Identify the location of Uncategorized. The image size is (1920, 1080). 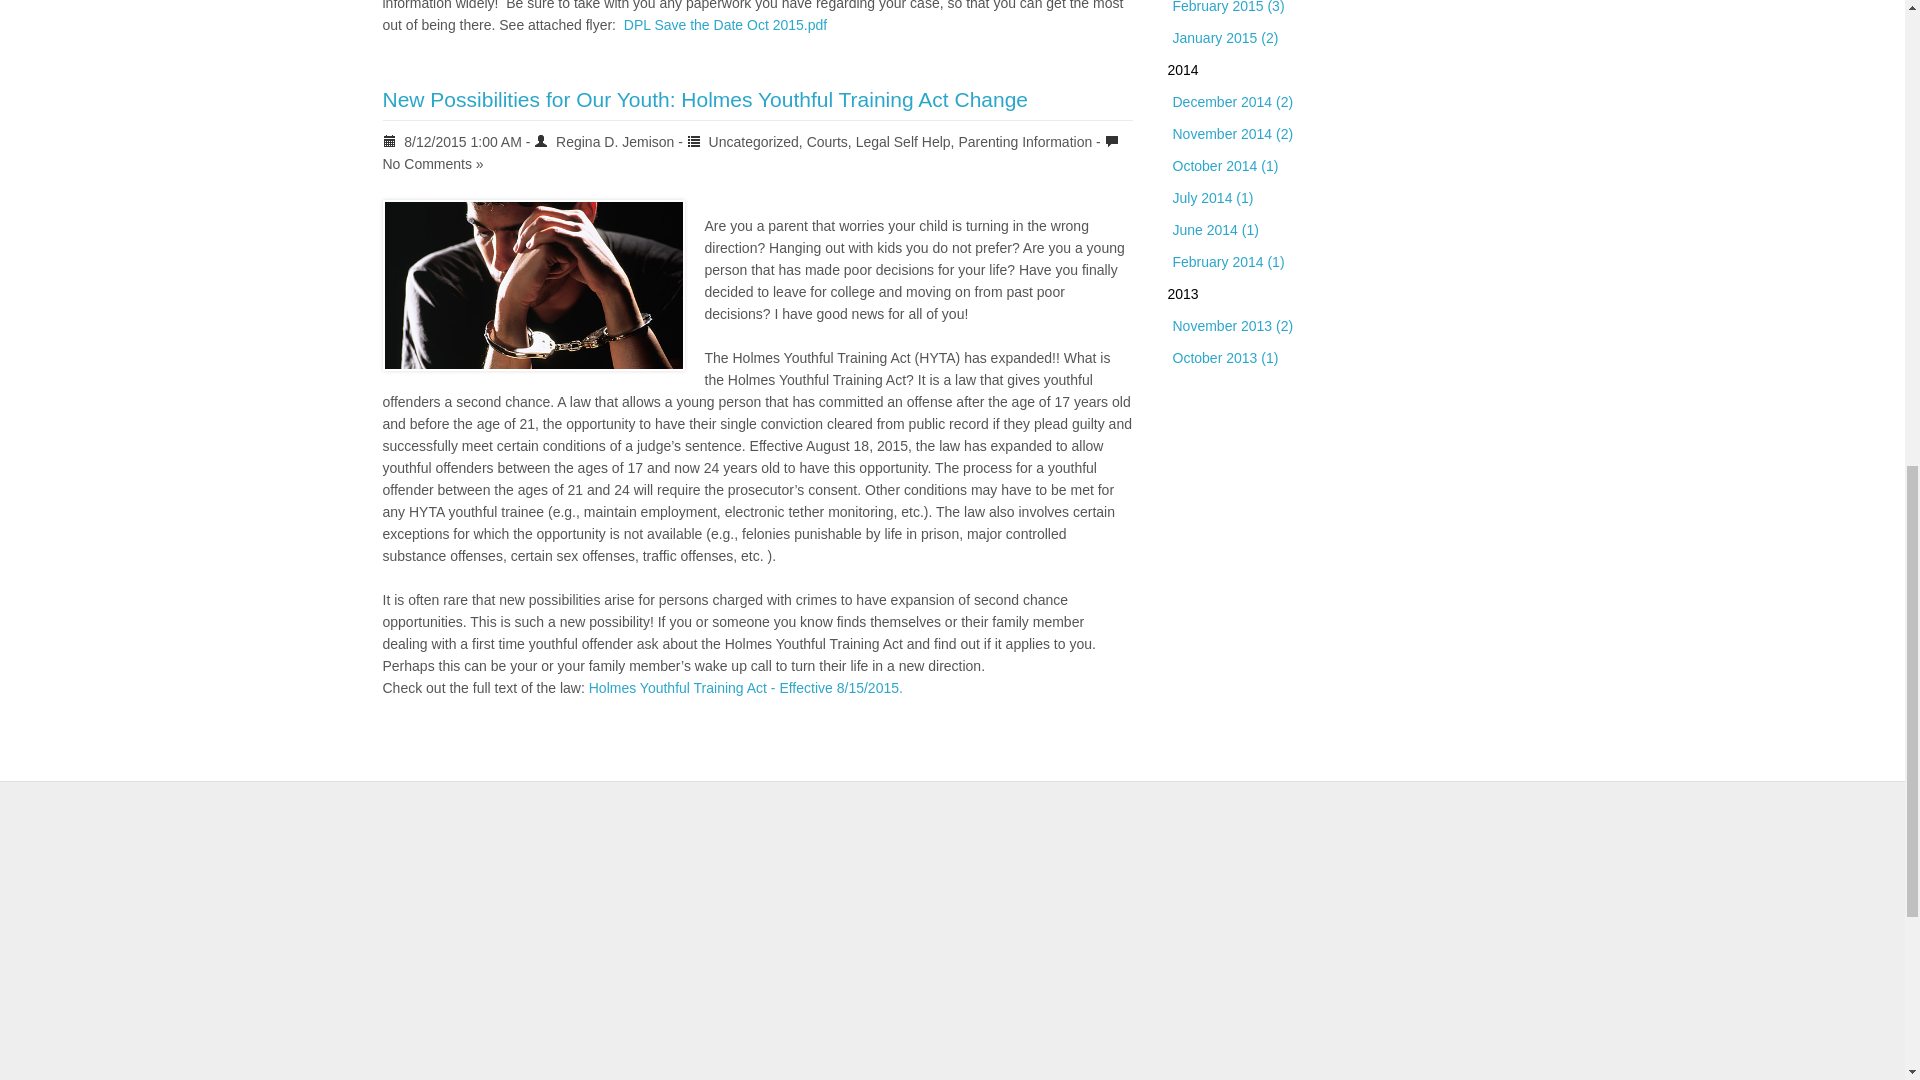
(753, 142).